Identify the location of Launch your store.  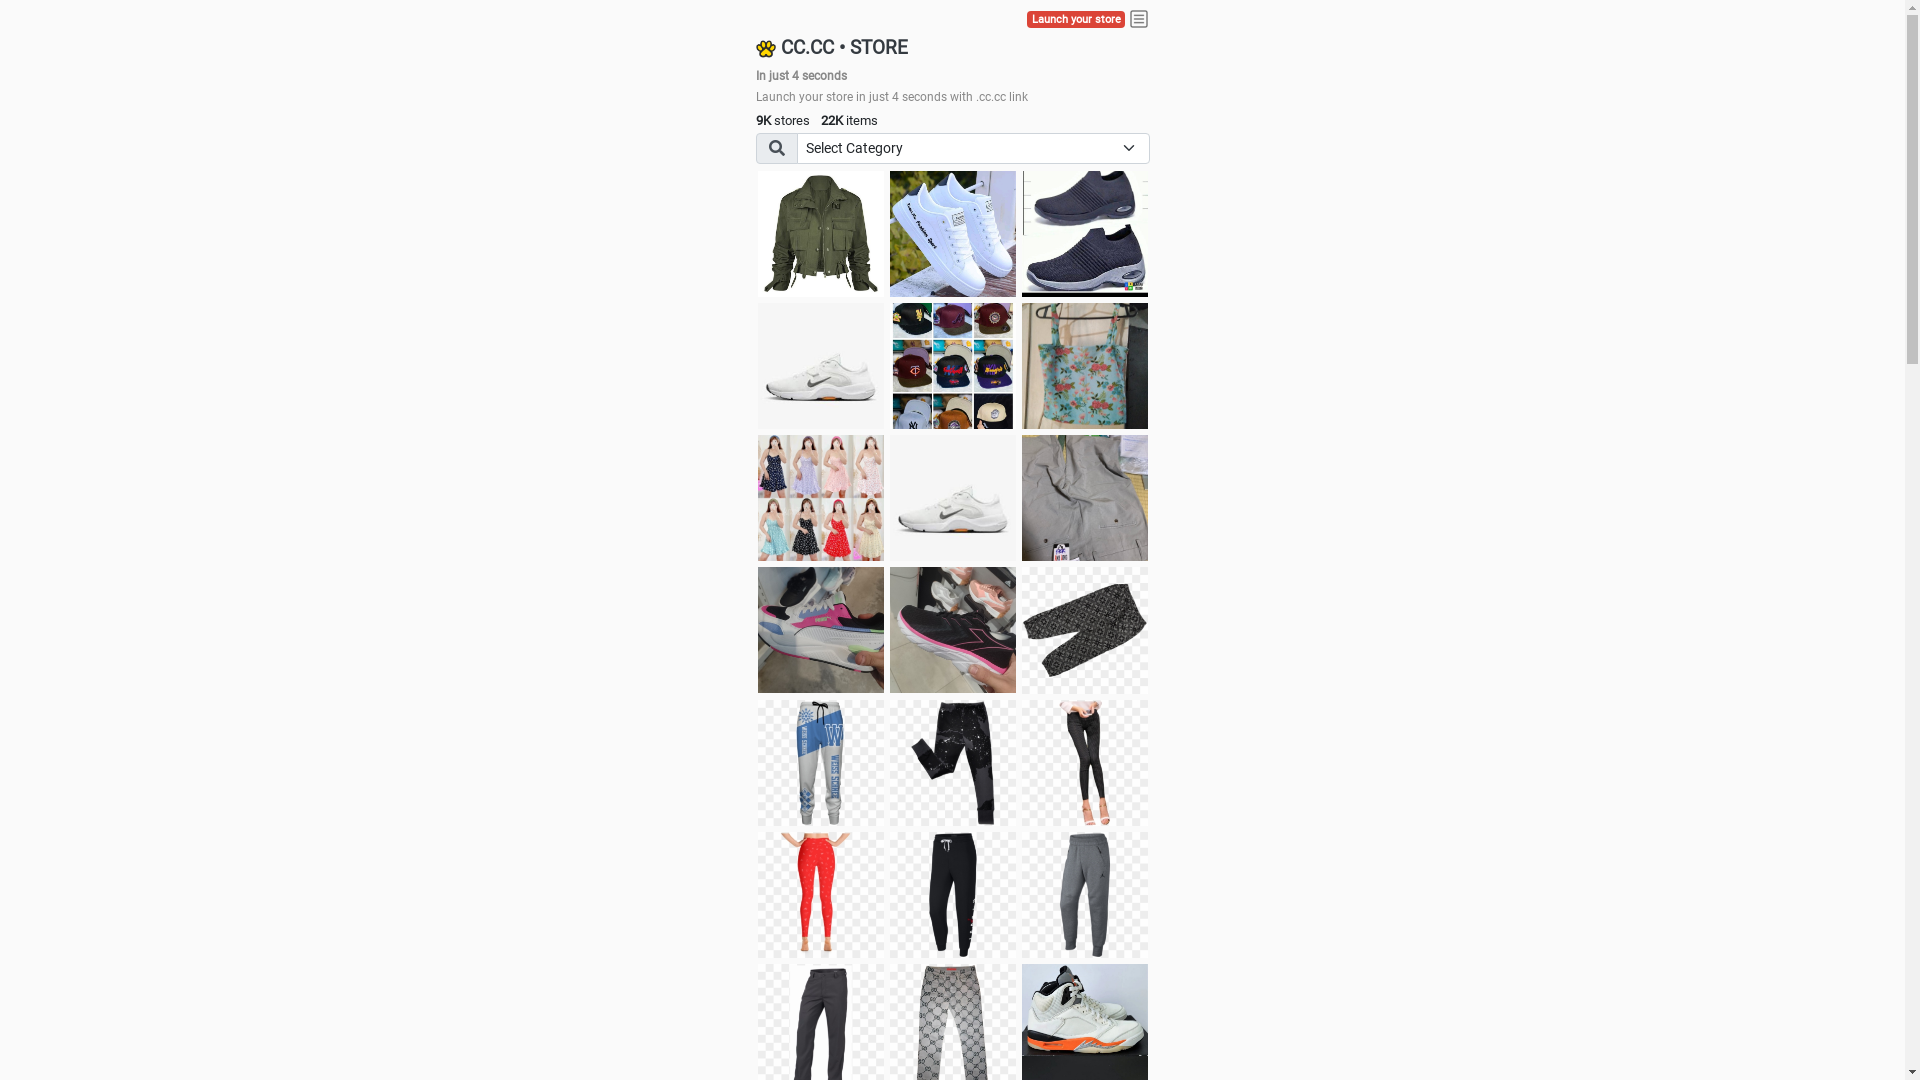
(1076, 20).